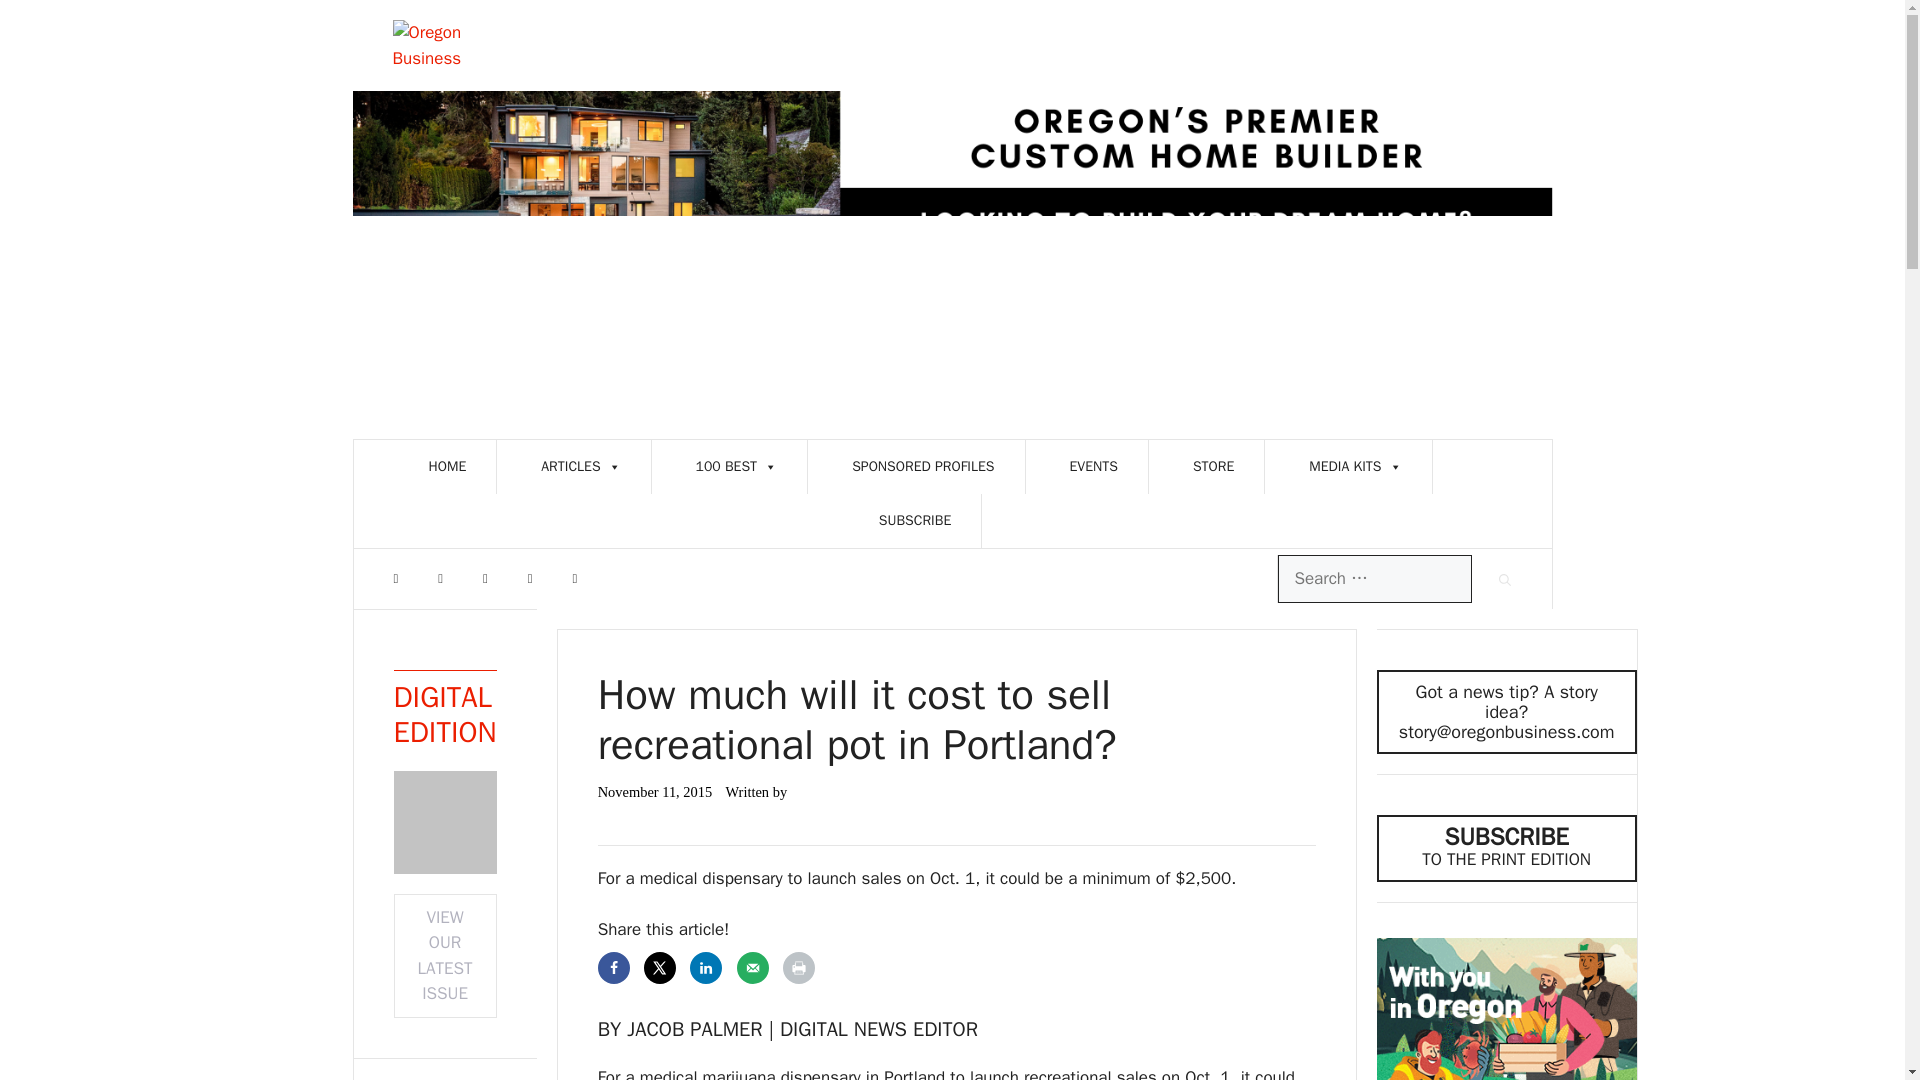 This screenshot has width=1920, height=1080. What do you see at coordinates (705, 967) in the screenshot?
I see `Share on LinkedIn` at bounding box center [705, 967].